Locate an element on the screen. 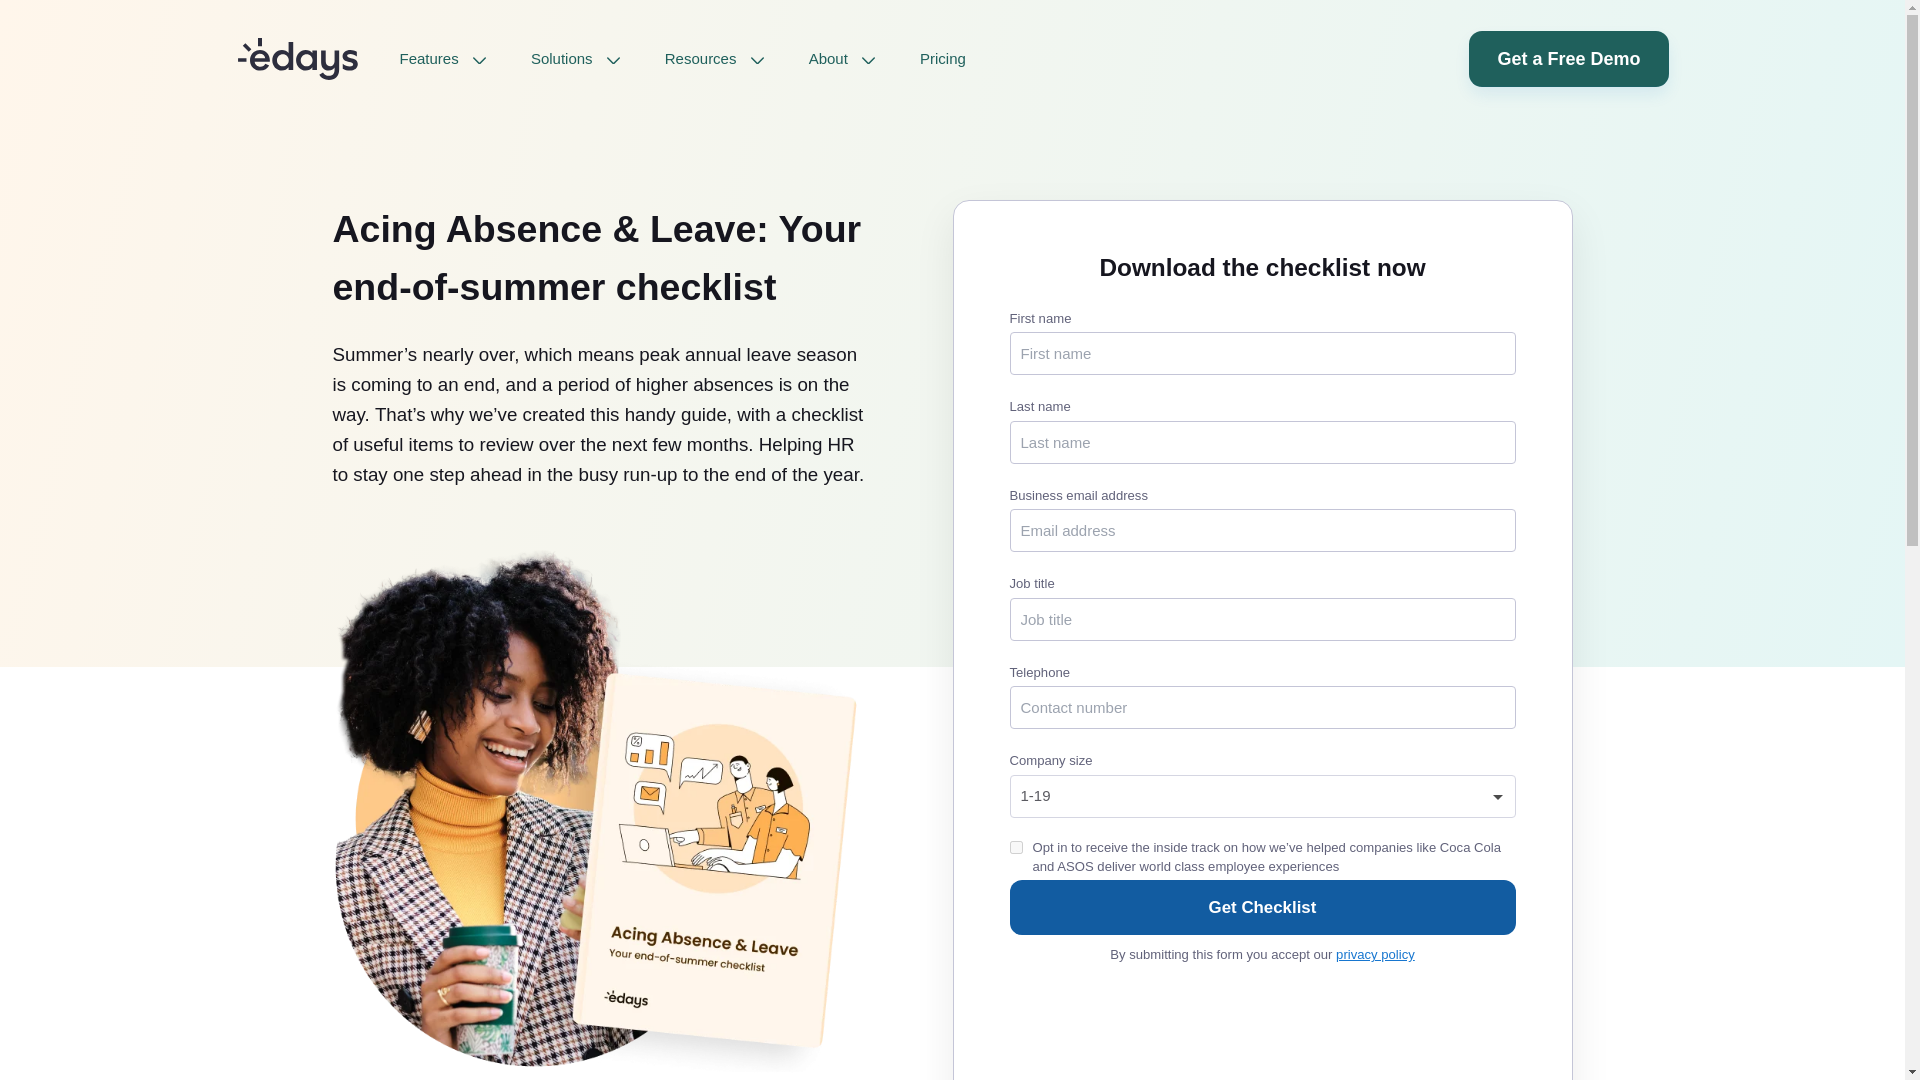 Image resolution: width=1920 pixels, height=1080 pixels. Solutions is located at coordinates (576, 58).